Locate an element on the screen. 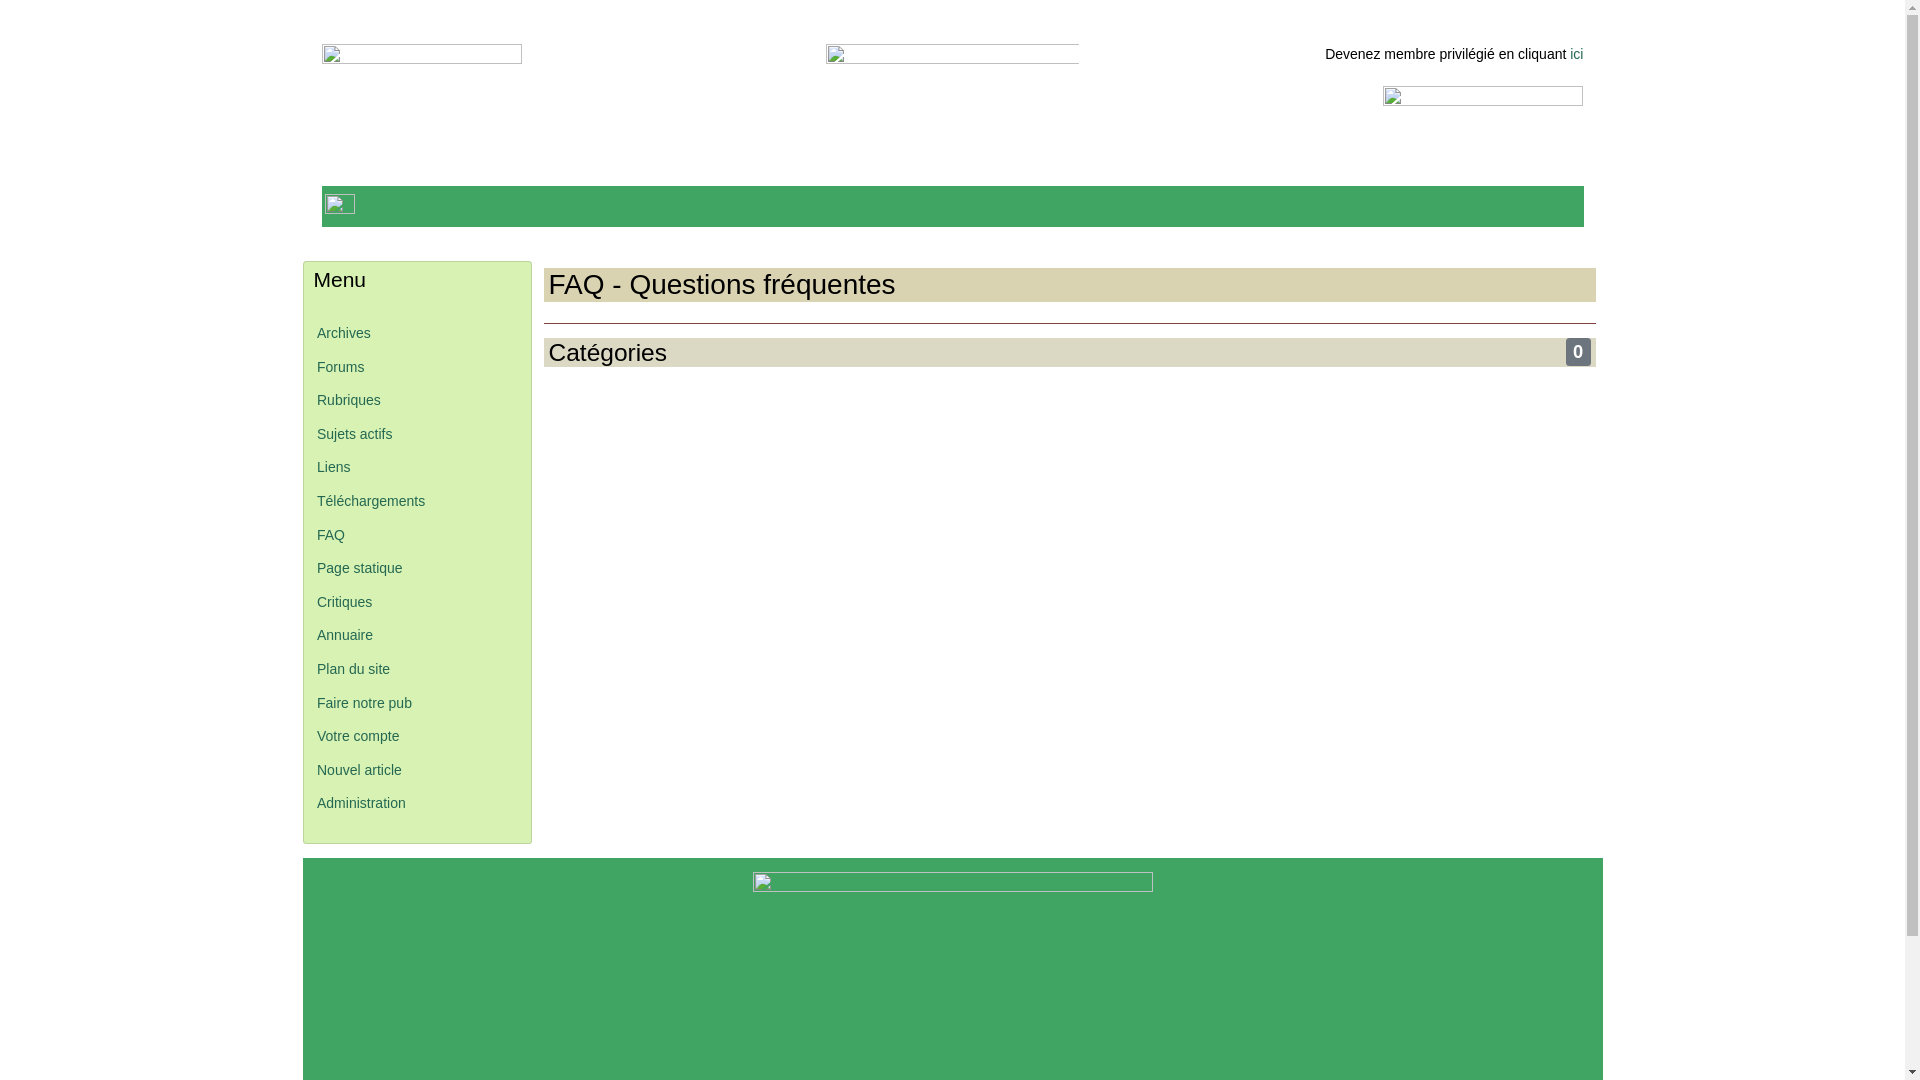 Image resolution: width=1920 pixels, height=1080 pixels. Faire notre pub is located at coordinates (364, 703).